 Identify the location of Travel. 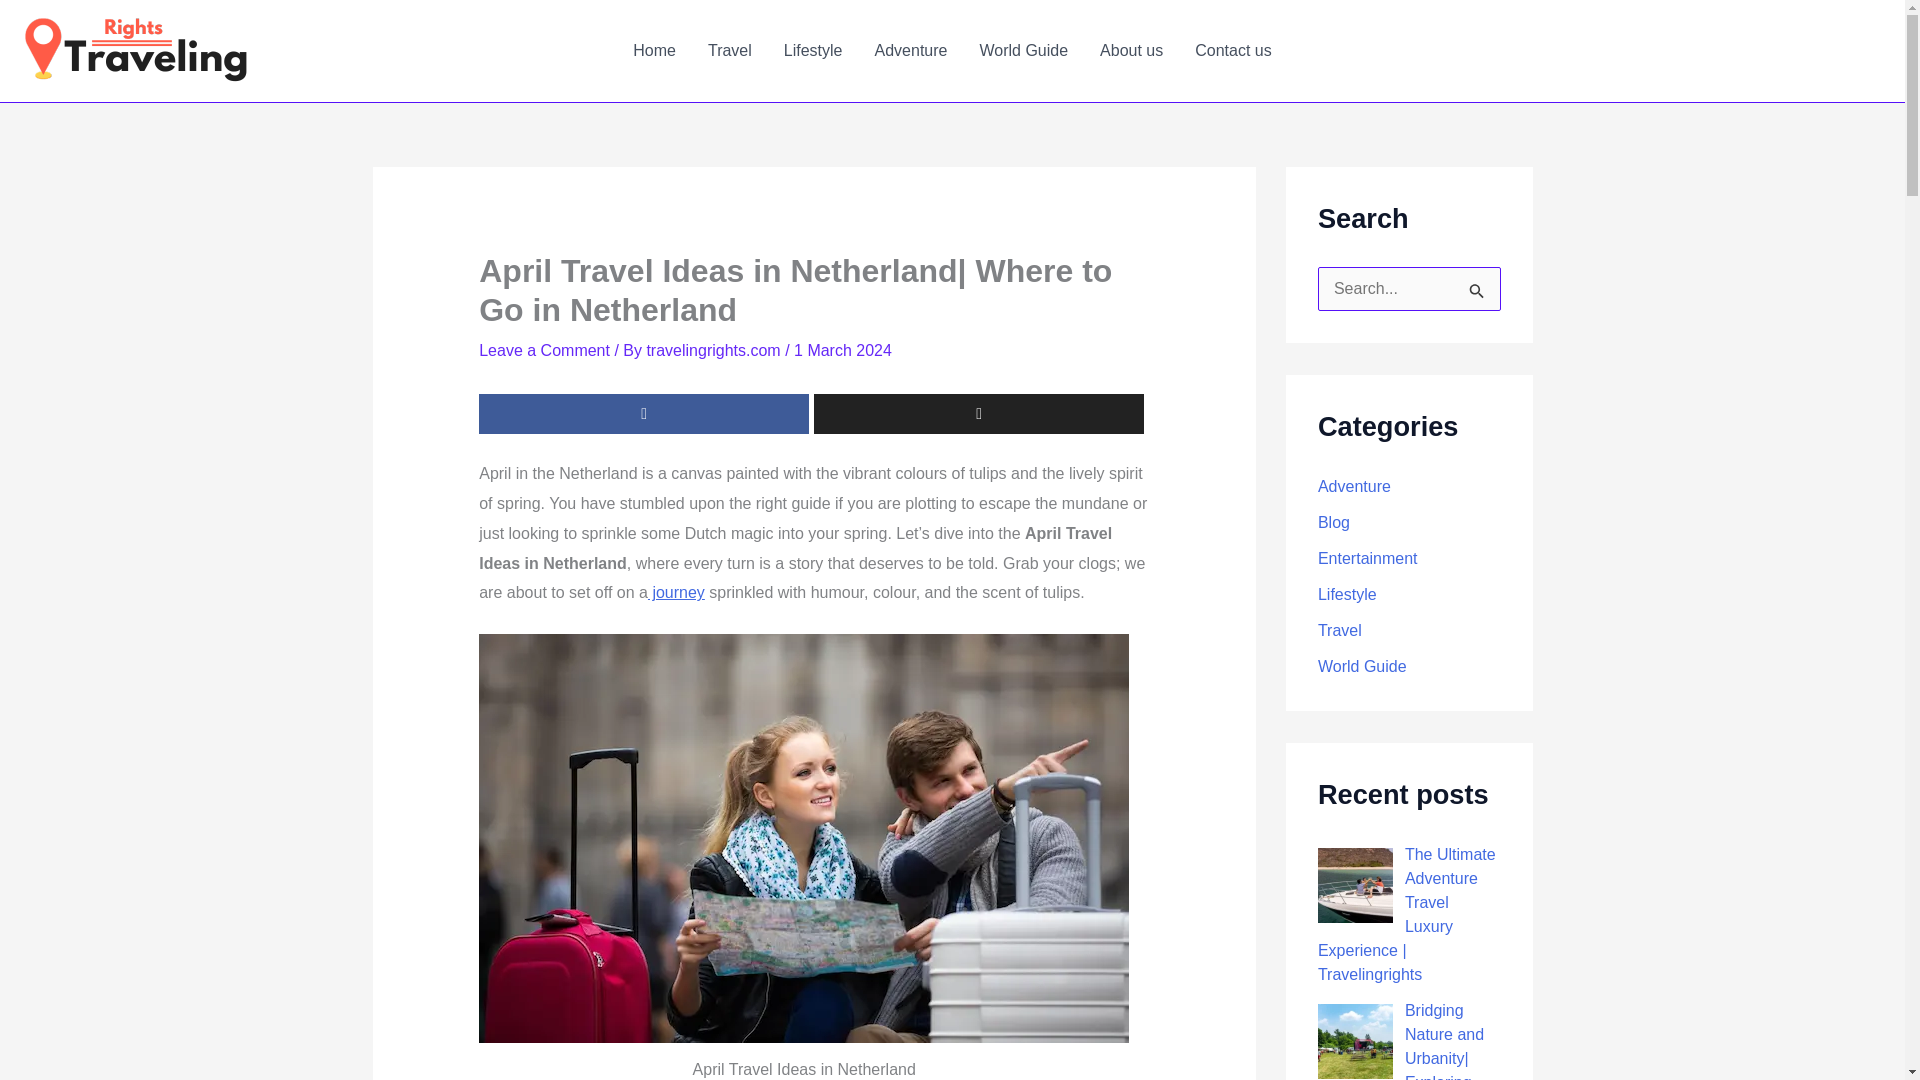
(730, 50).